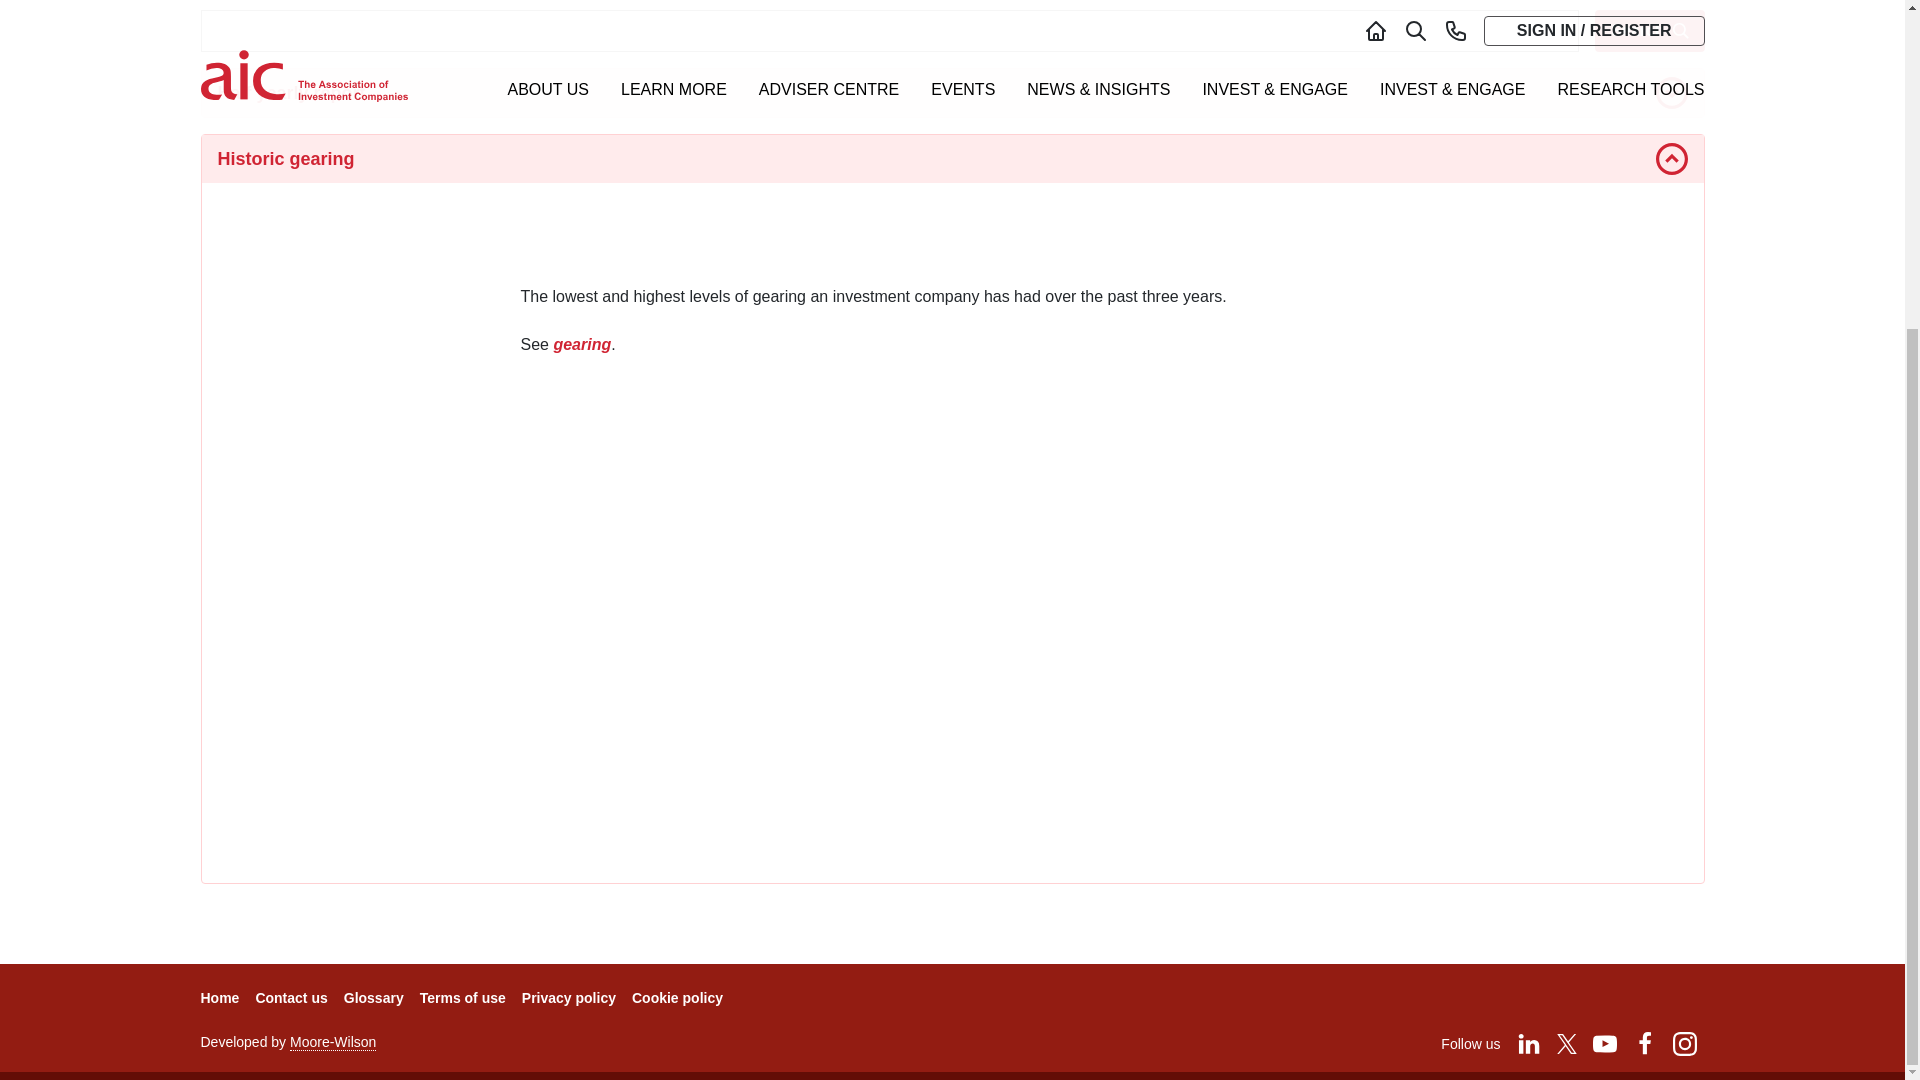 The width and height of the screenshot is (1920, 1080). Describe the element at coordinates (952, 653) in the screenshot. I see `How do we explain gearing?` at that location.